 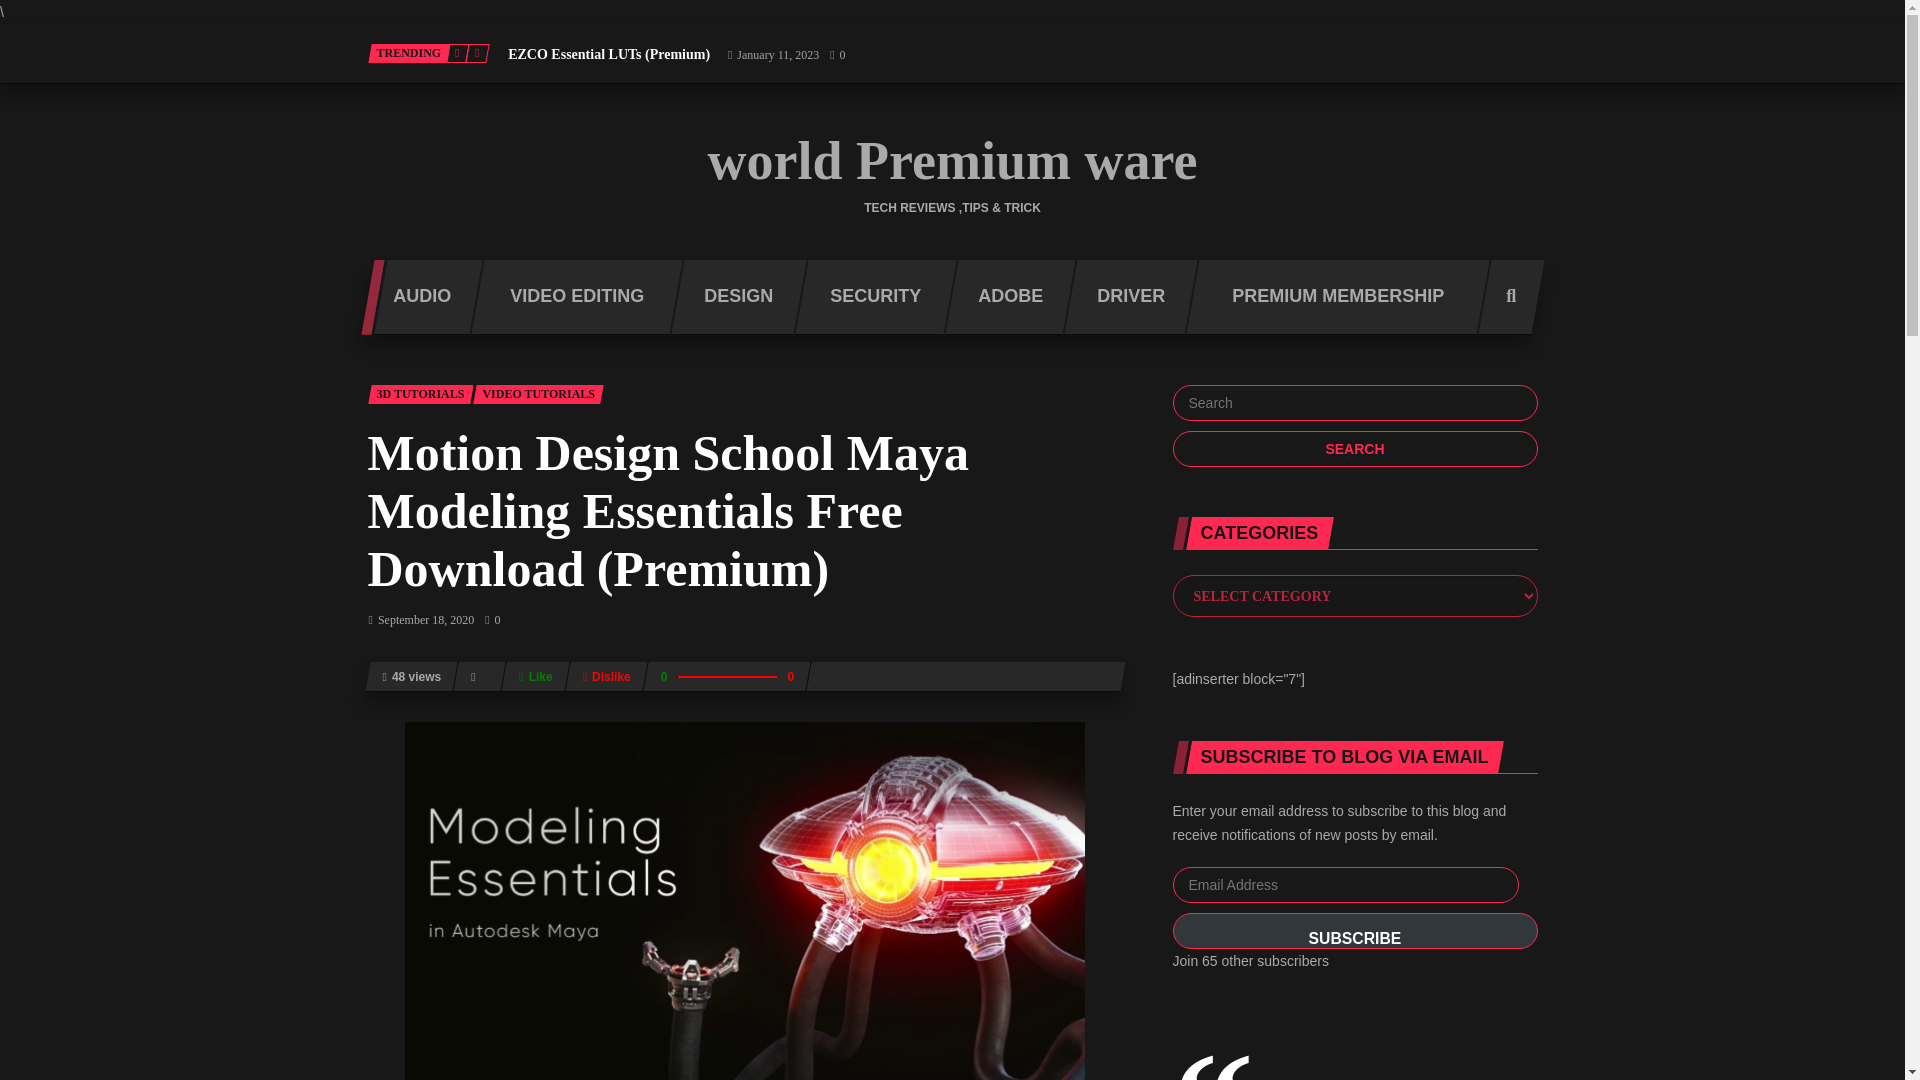 What do you see at coordinates (732, 297) in the screenshot?
I see `design` at bounding box center [732, 297].